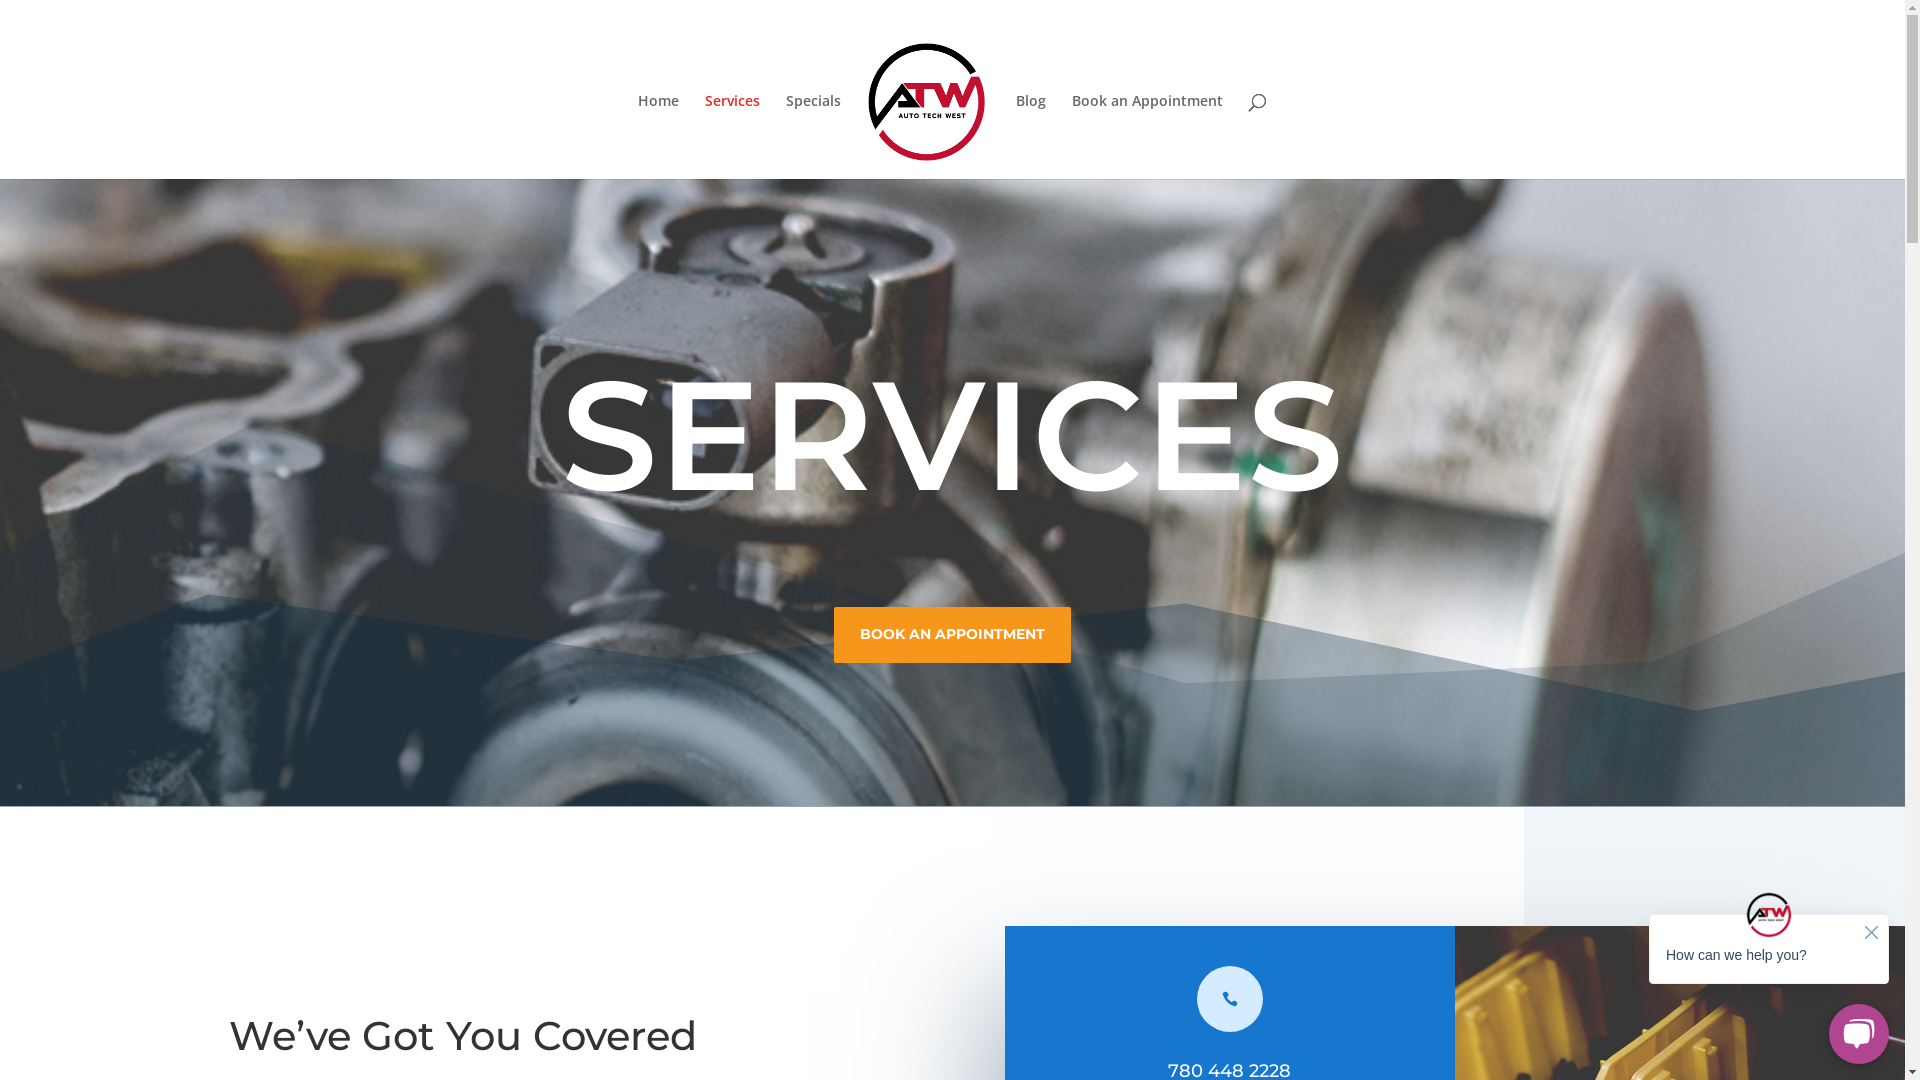  I want to click on BOOK AN APPOINTMENT, so click(952, 635).